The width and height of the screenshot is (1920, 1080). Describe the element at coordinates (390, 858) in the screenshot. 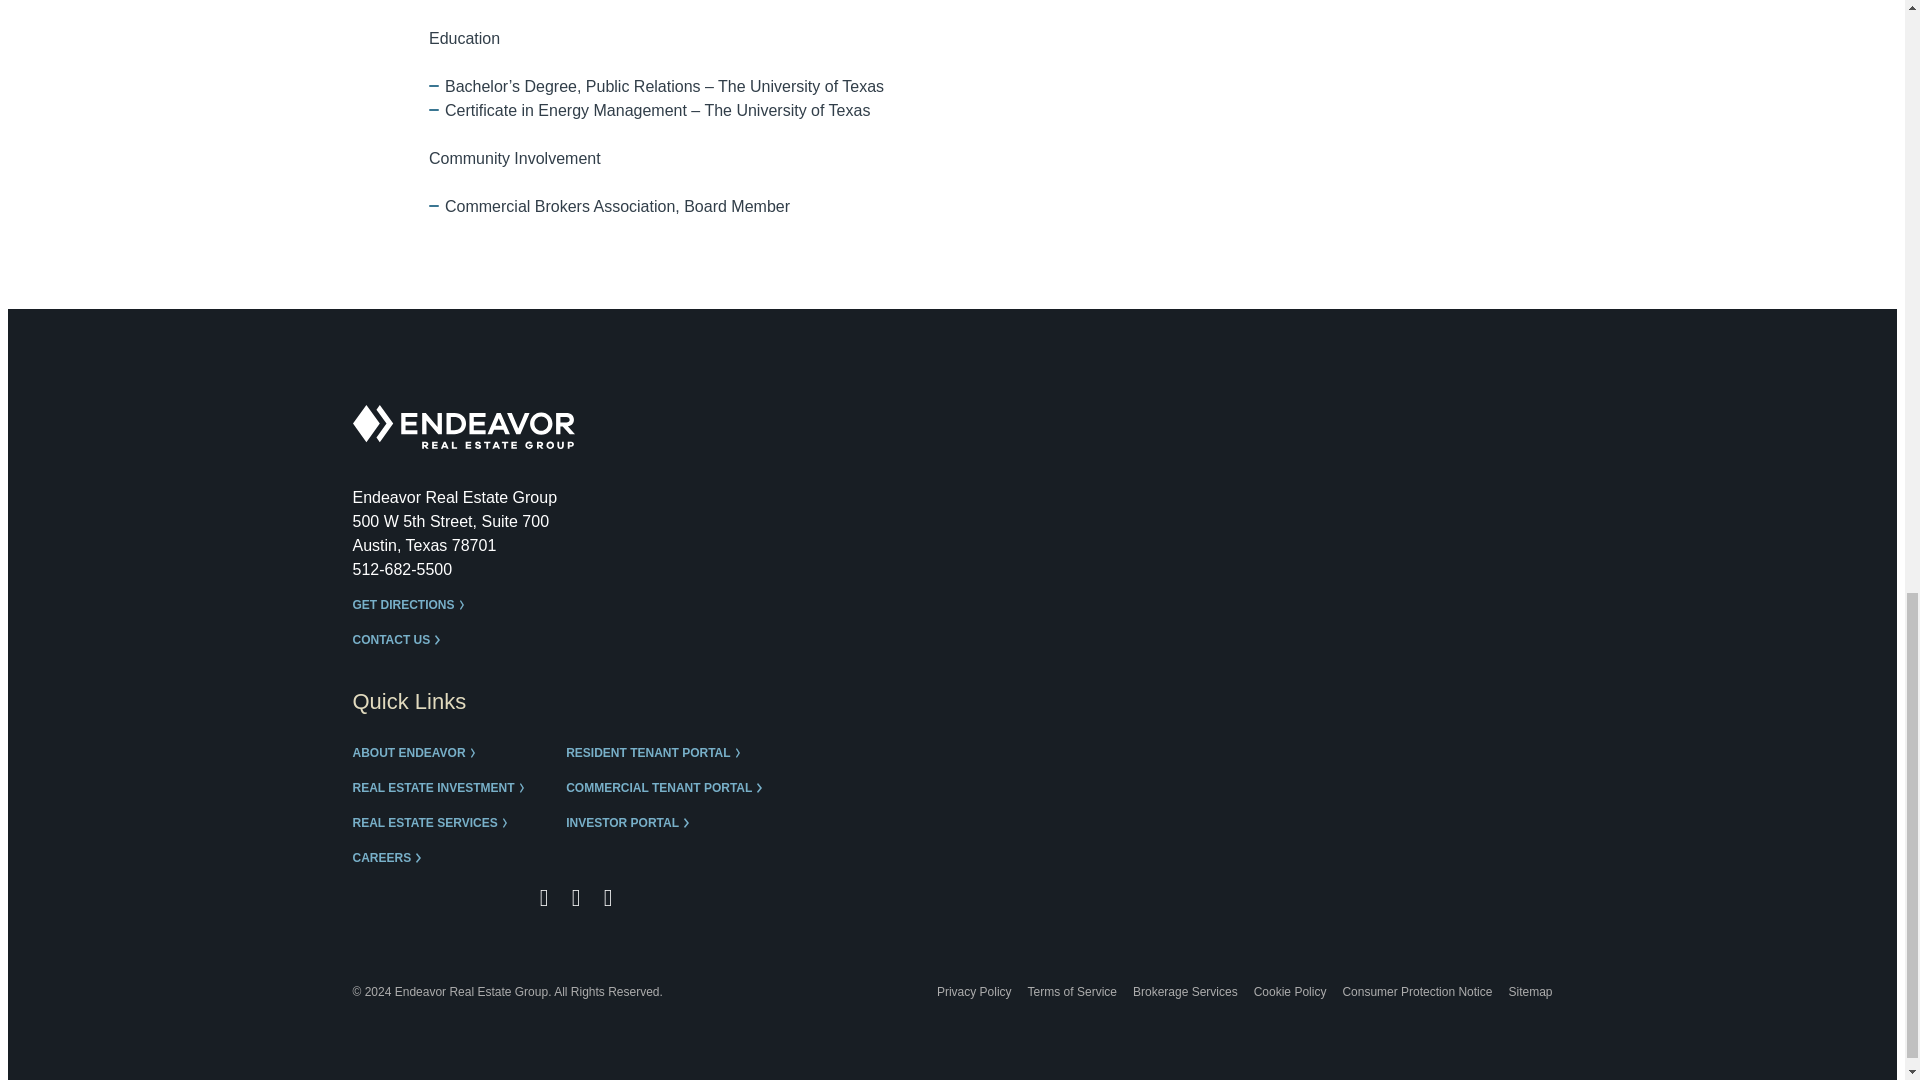

I see `CAREERS` at that location.